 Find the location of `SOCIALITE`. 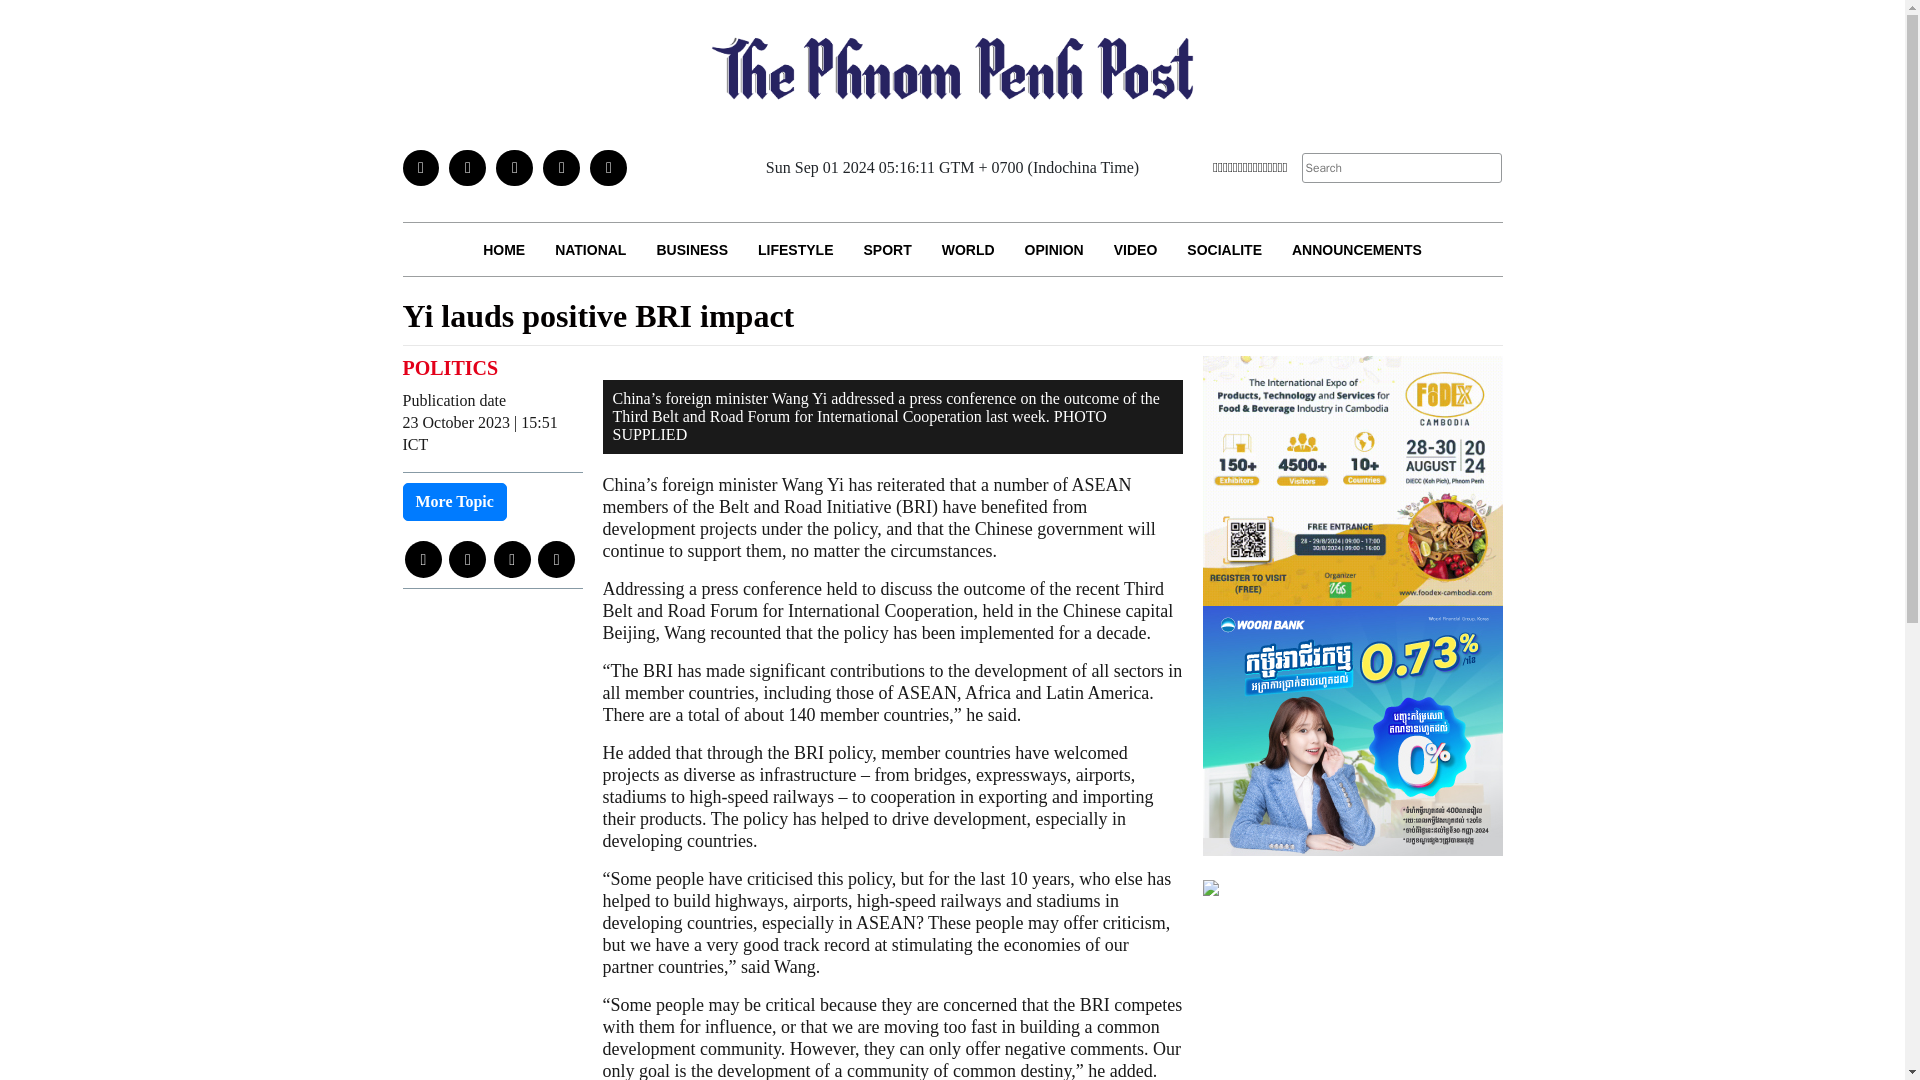

SOCIALITE is located at coordinates (1224, 249).